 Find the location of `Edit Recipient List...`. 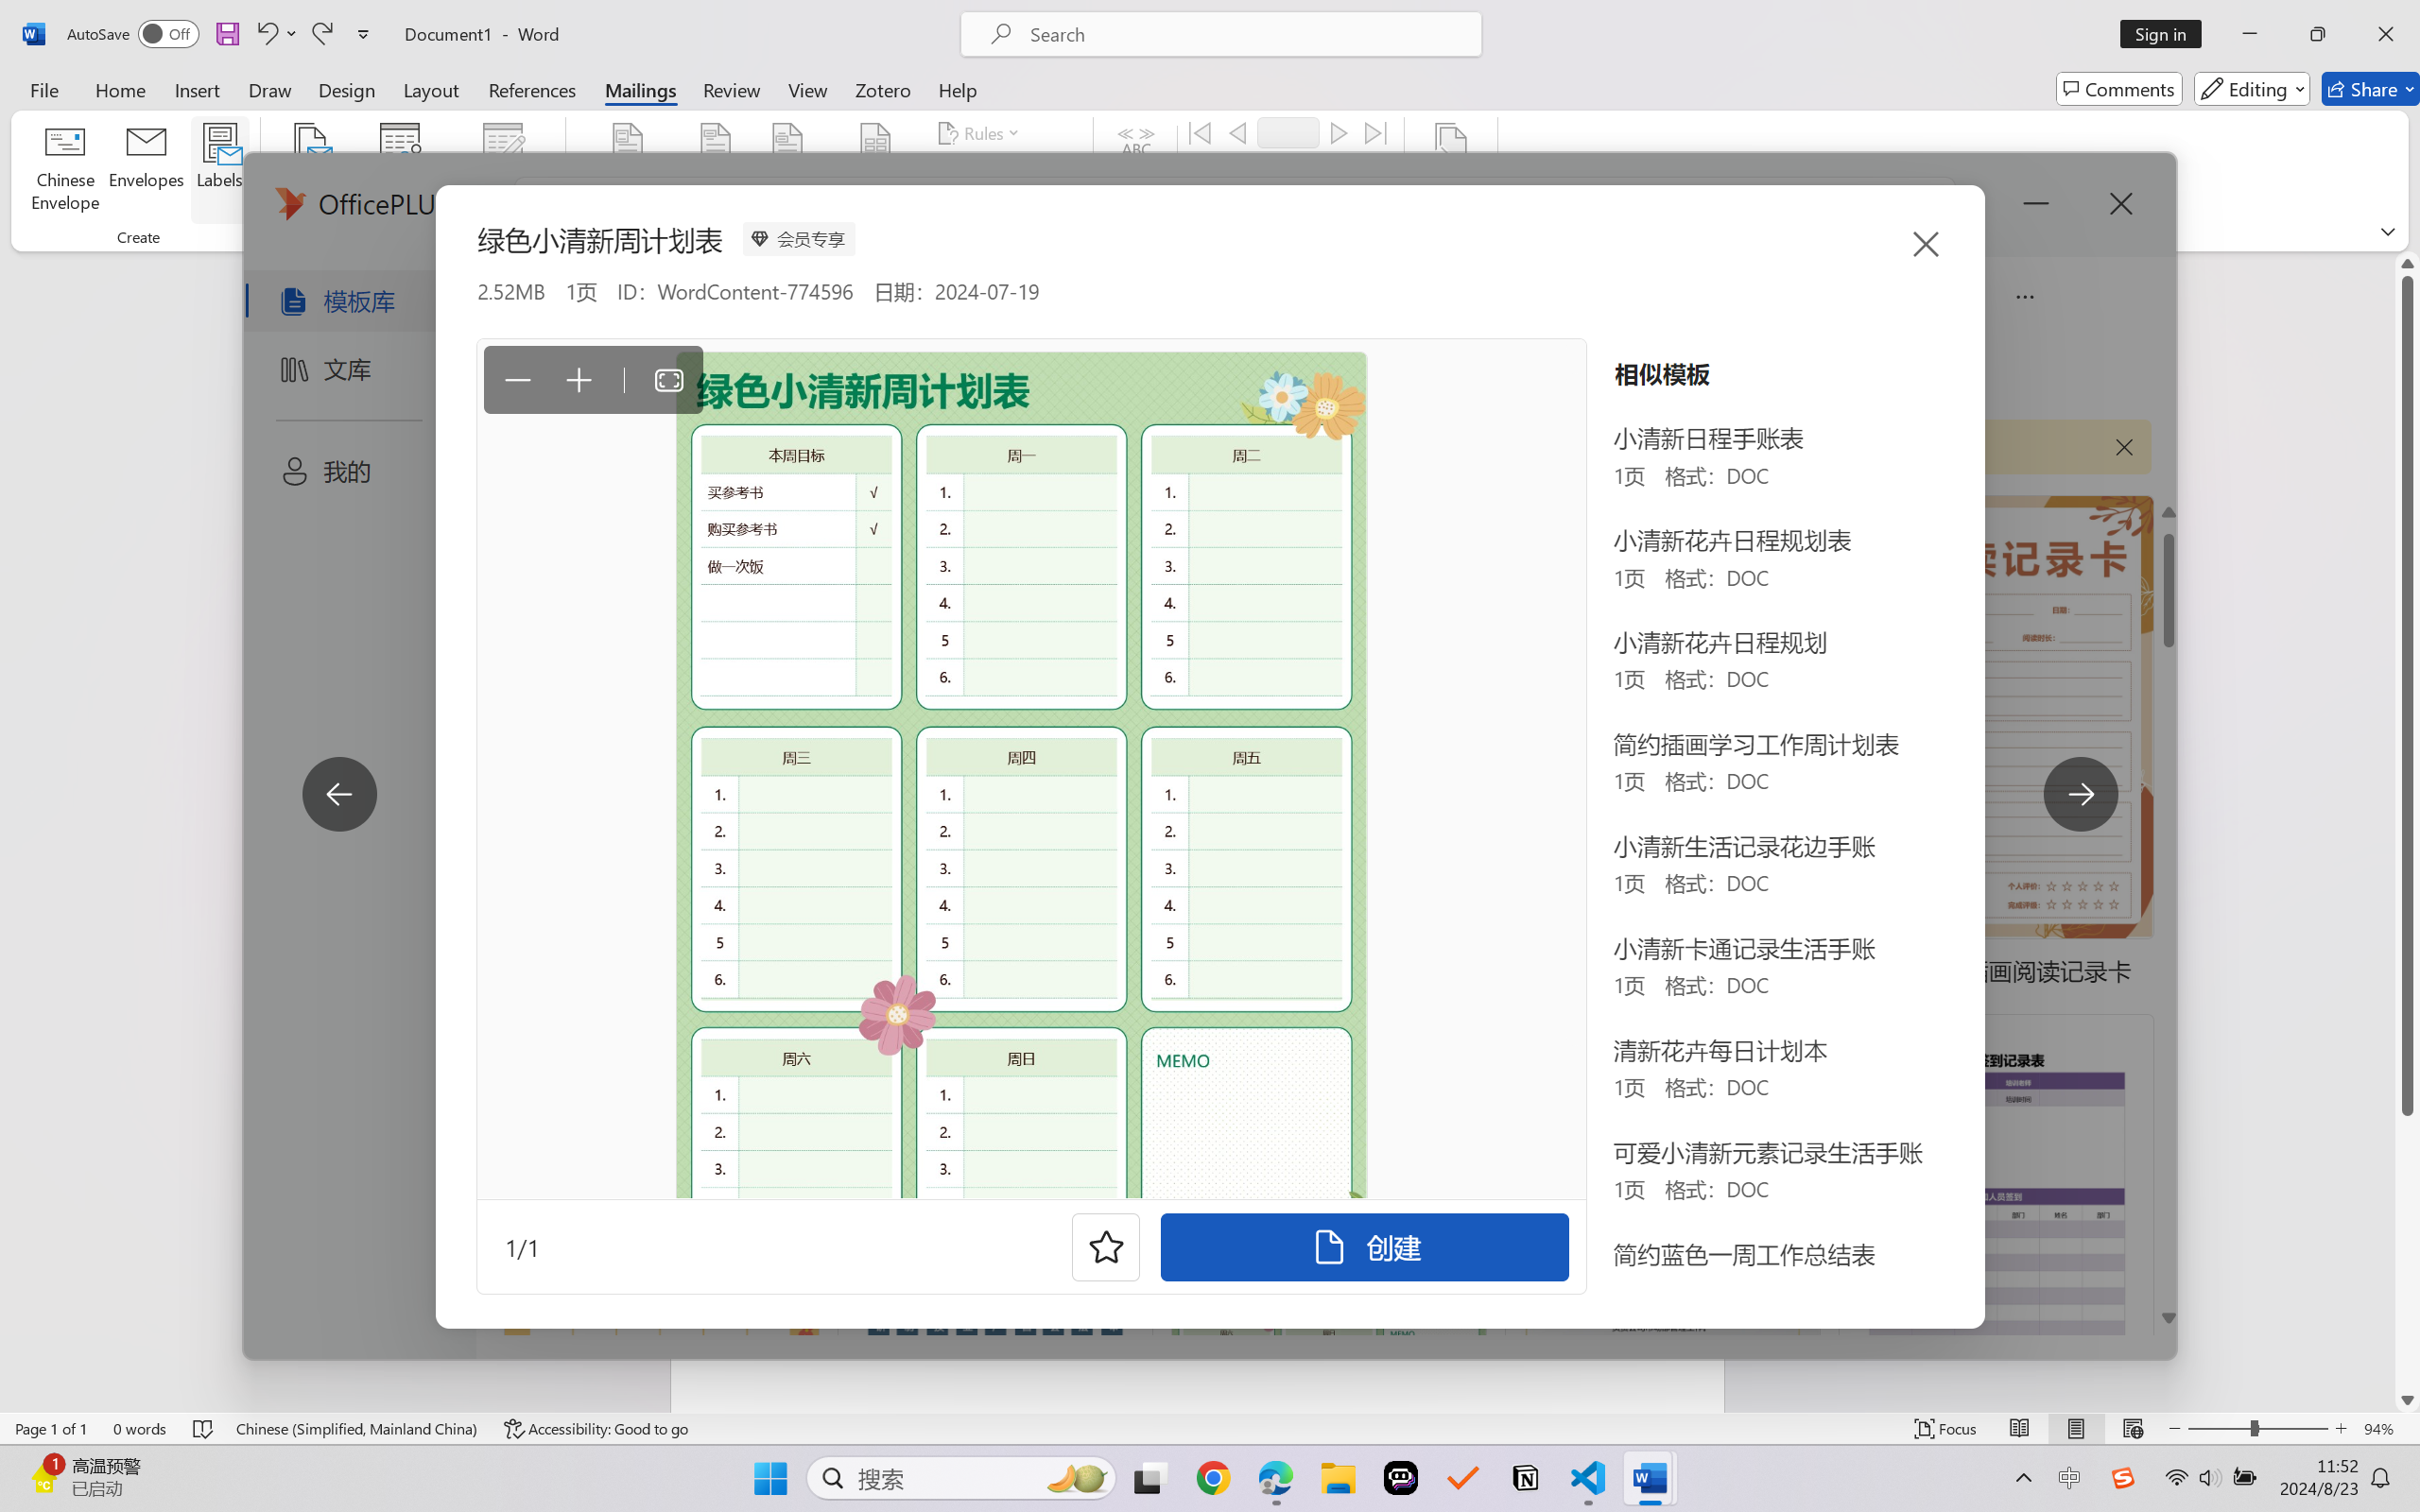

Edit Recipient List... is located at coordinates (503, 170).